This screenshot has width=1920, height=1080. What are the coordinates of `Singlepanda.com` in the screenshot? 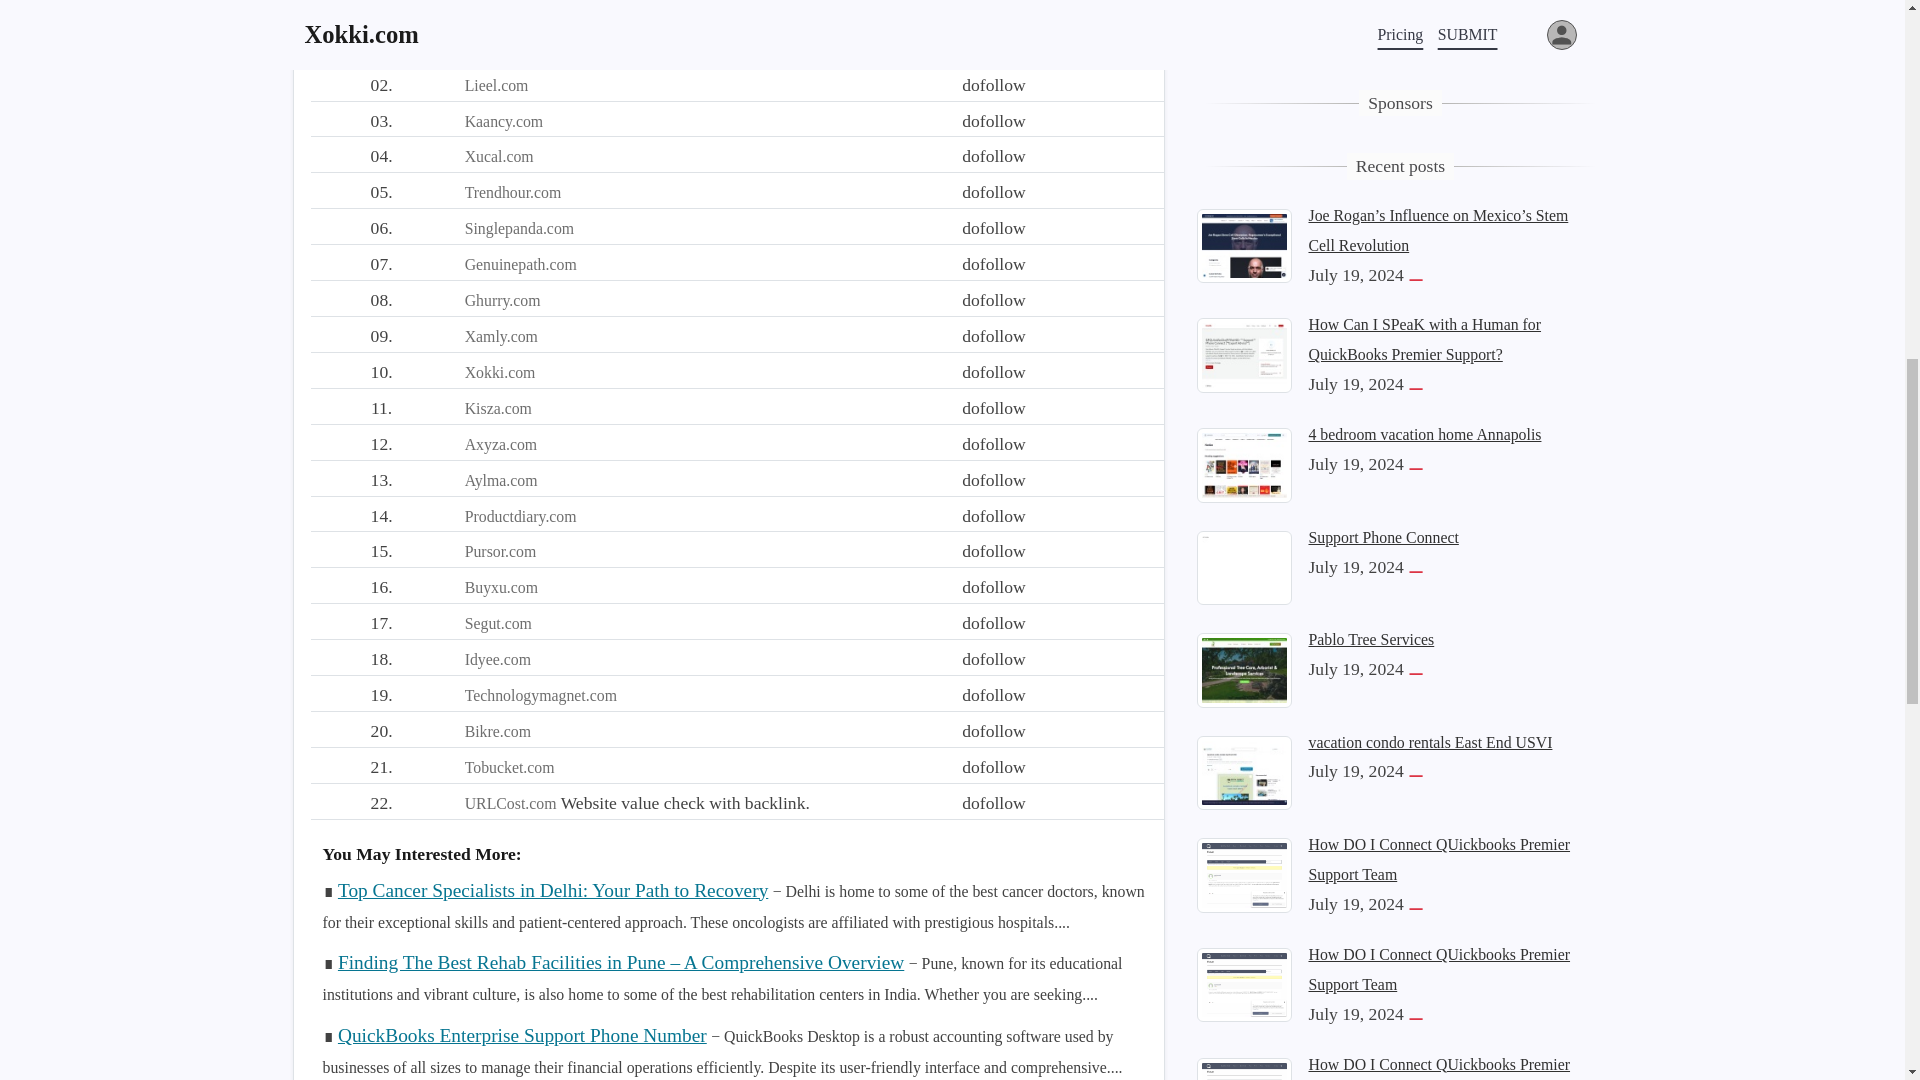 It's located at (519, 228).